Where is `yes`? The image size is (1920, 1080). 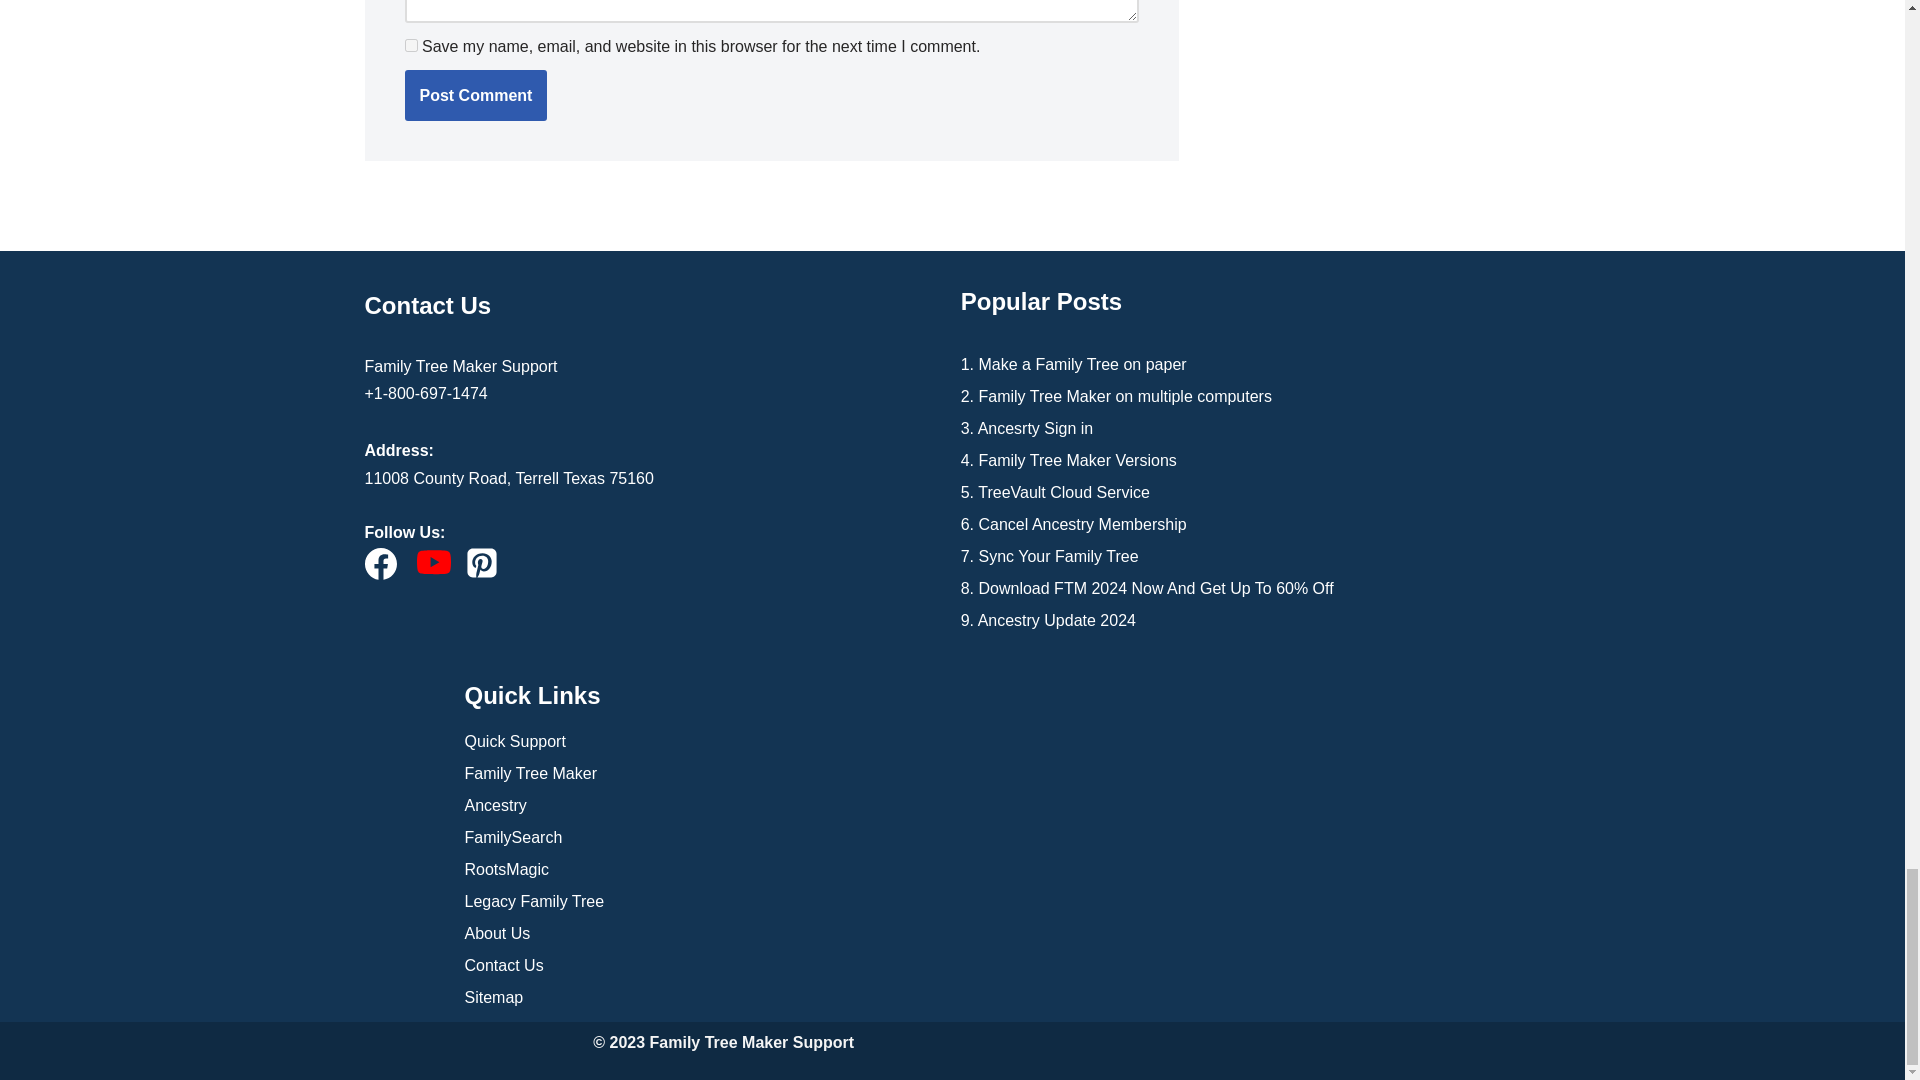 yes is located at coordinates (410, 44).